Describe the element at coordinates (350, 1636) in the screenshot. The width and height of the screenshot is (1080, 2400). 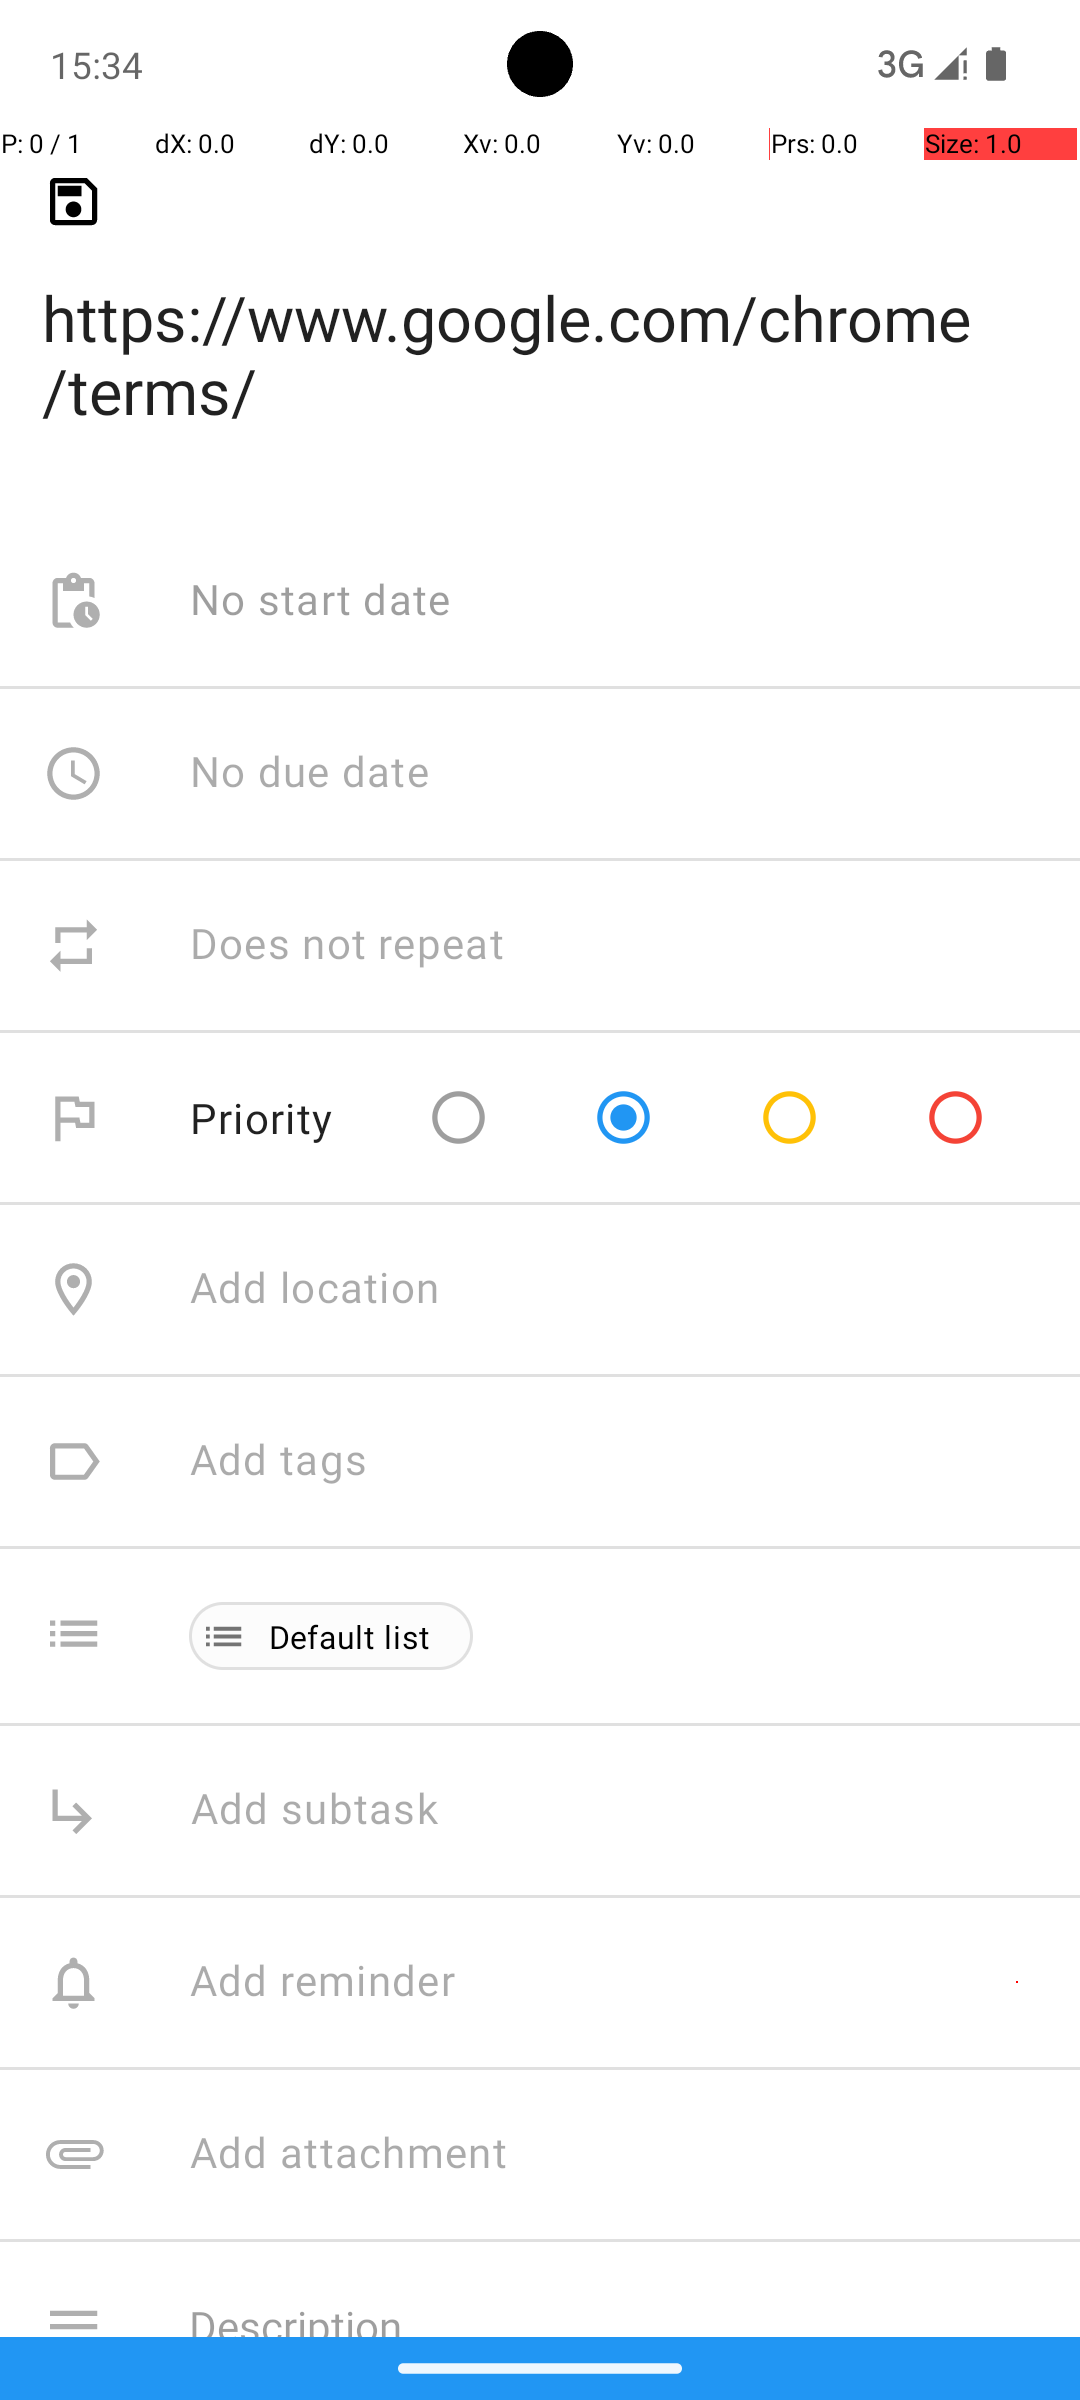
I see `Default list` at that location.